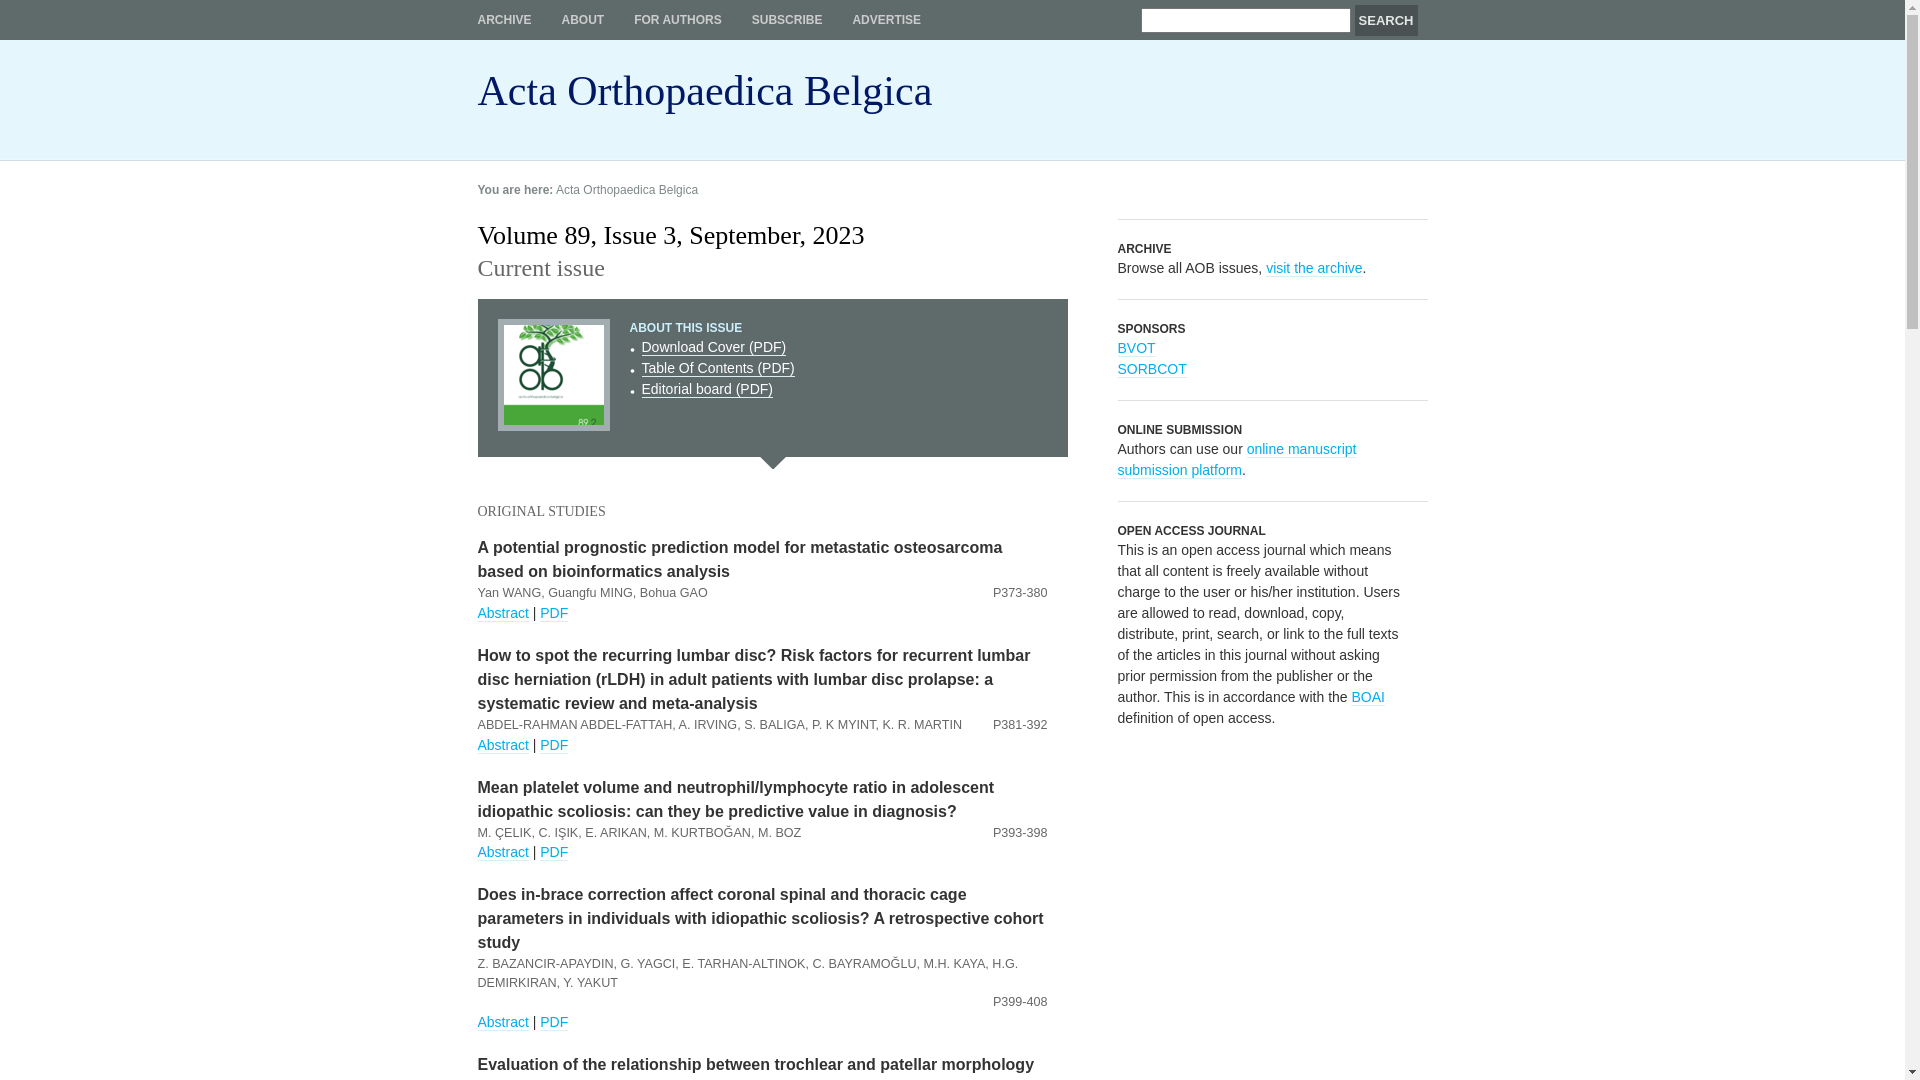  What do you see at coordinates (584, 20) in the screenshot?
I see `ABOUT` at bounding box center [584, 20].